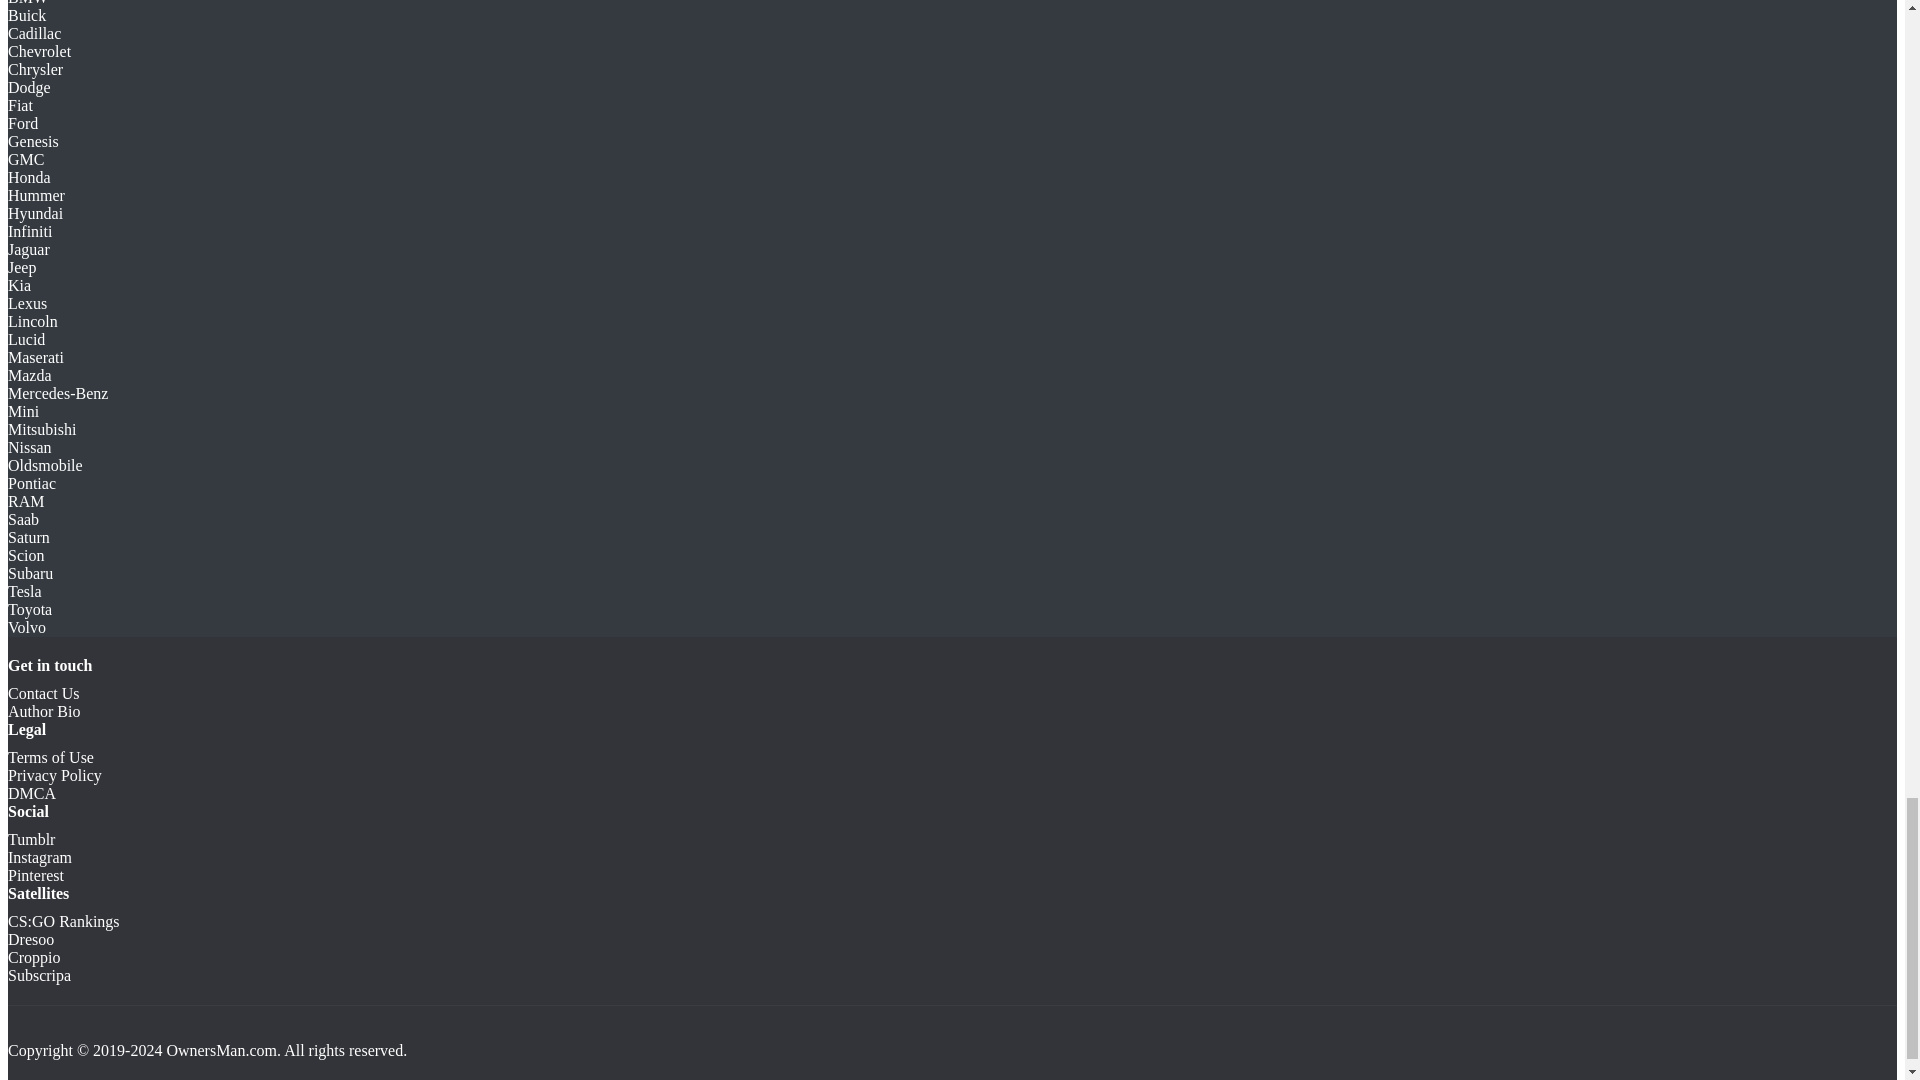 The image size is (1920, 1080). Describe the element at coordinates (30, 939) in the screenshot. I see `Dresoo` at that location.